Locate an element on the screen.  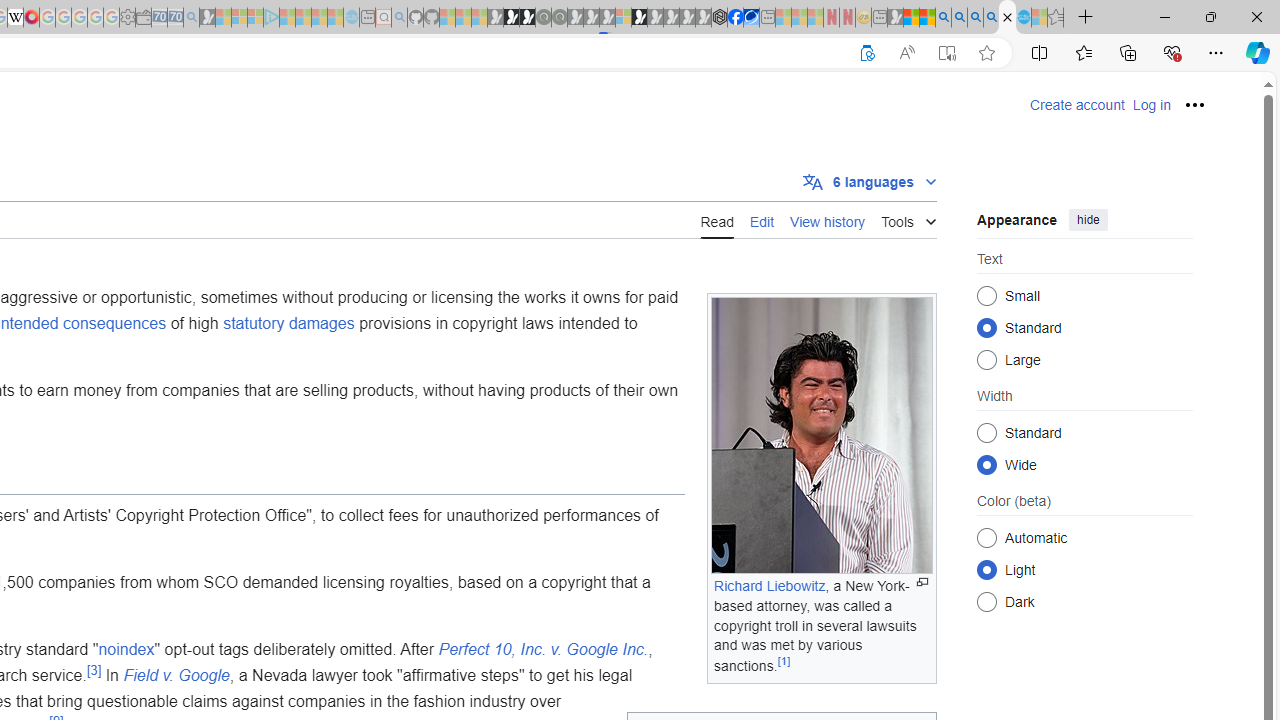
View history is located at coordinates (828, 219).